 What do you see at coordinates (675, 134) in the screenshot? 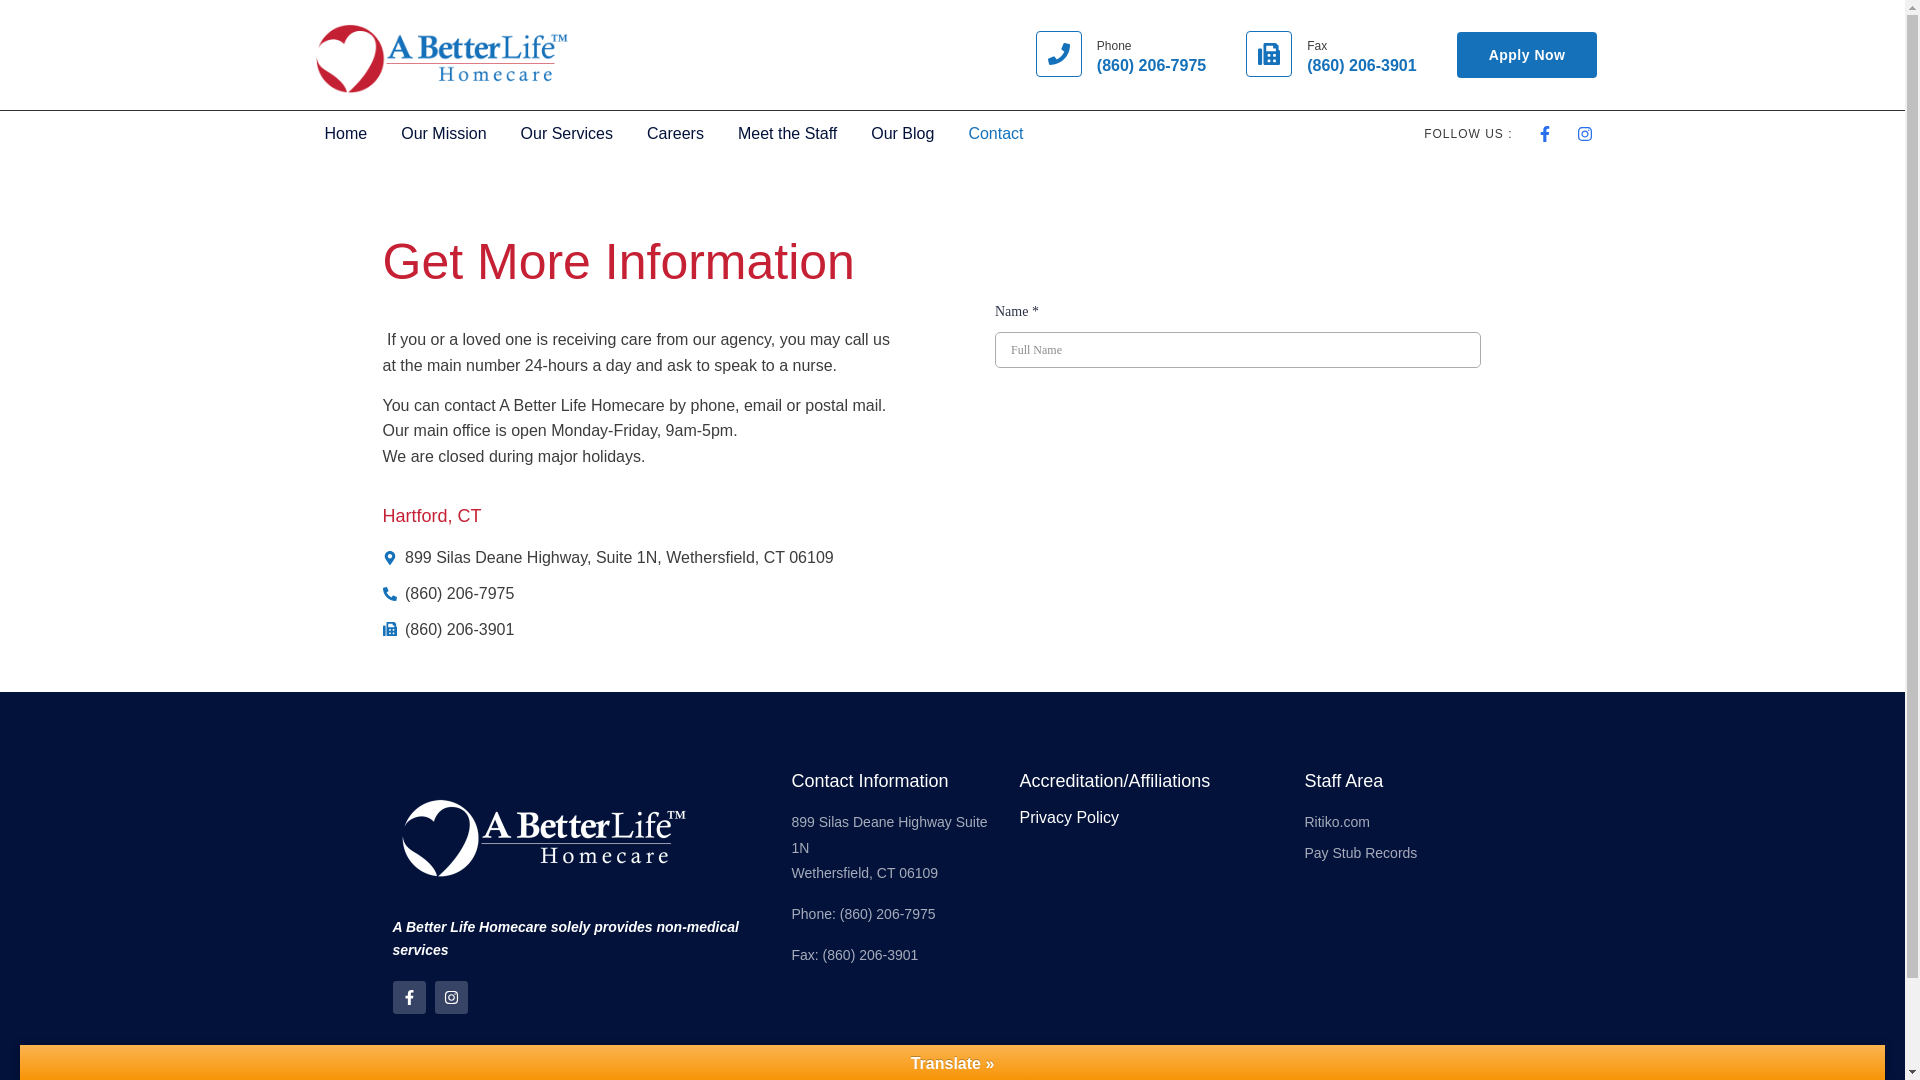
I see `Careers` at bounding box center [675, 134].